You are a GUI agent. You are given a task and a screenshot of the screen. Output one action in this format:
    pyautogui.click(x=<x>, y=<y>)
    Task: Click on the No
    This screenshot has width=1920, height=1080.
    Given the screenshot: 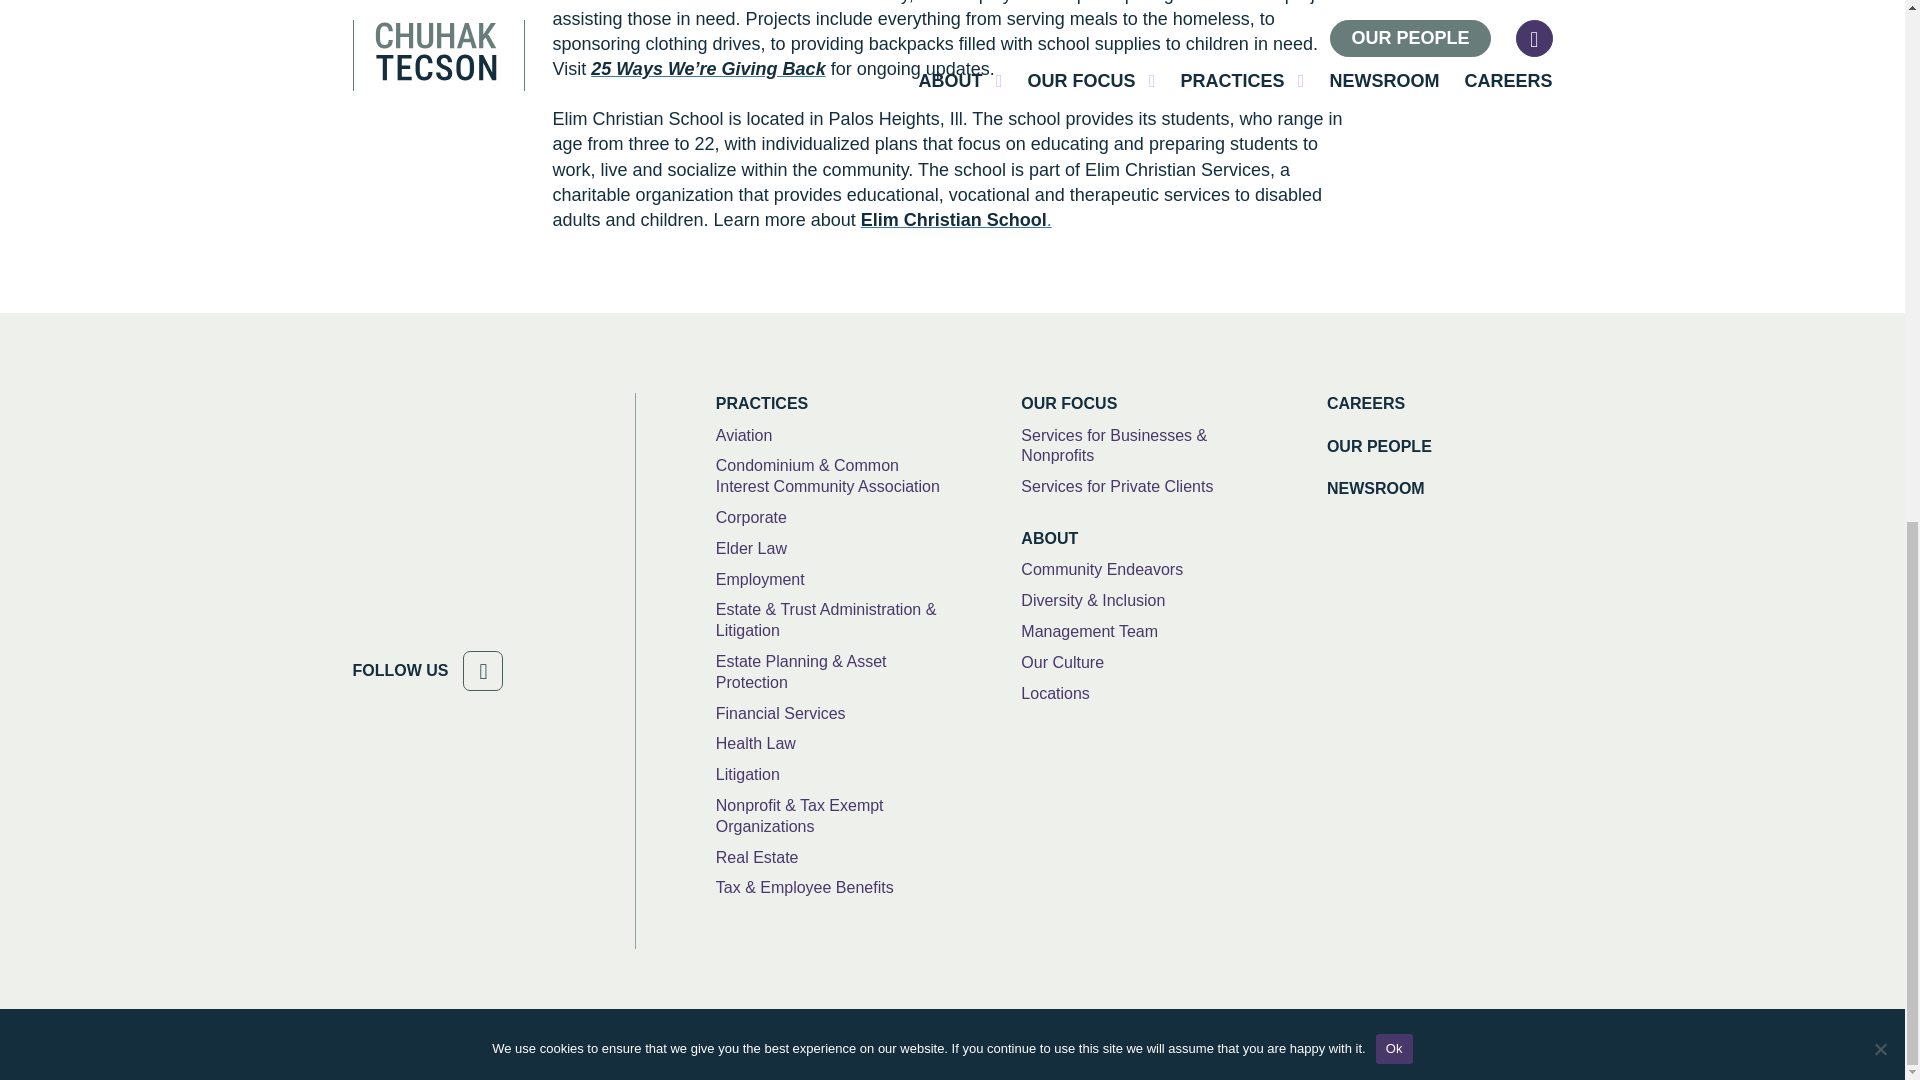 What is the action you would take?
    pyautogui.click(x=1880, y=40)
    